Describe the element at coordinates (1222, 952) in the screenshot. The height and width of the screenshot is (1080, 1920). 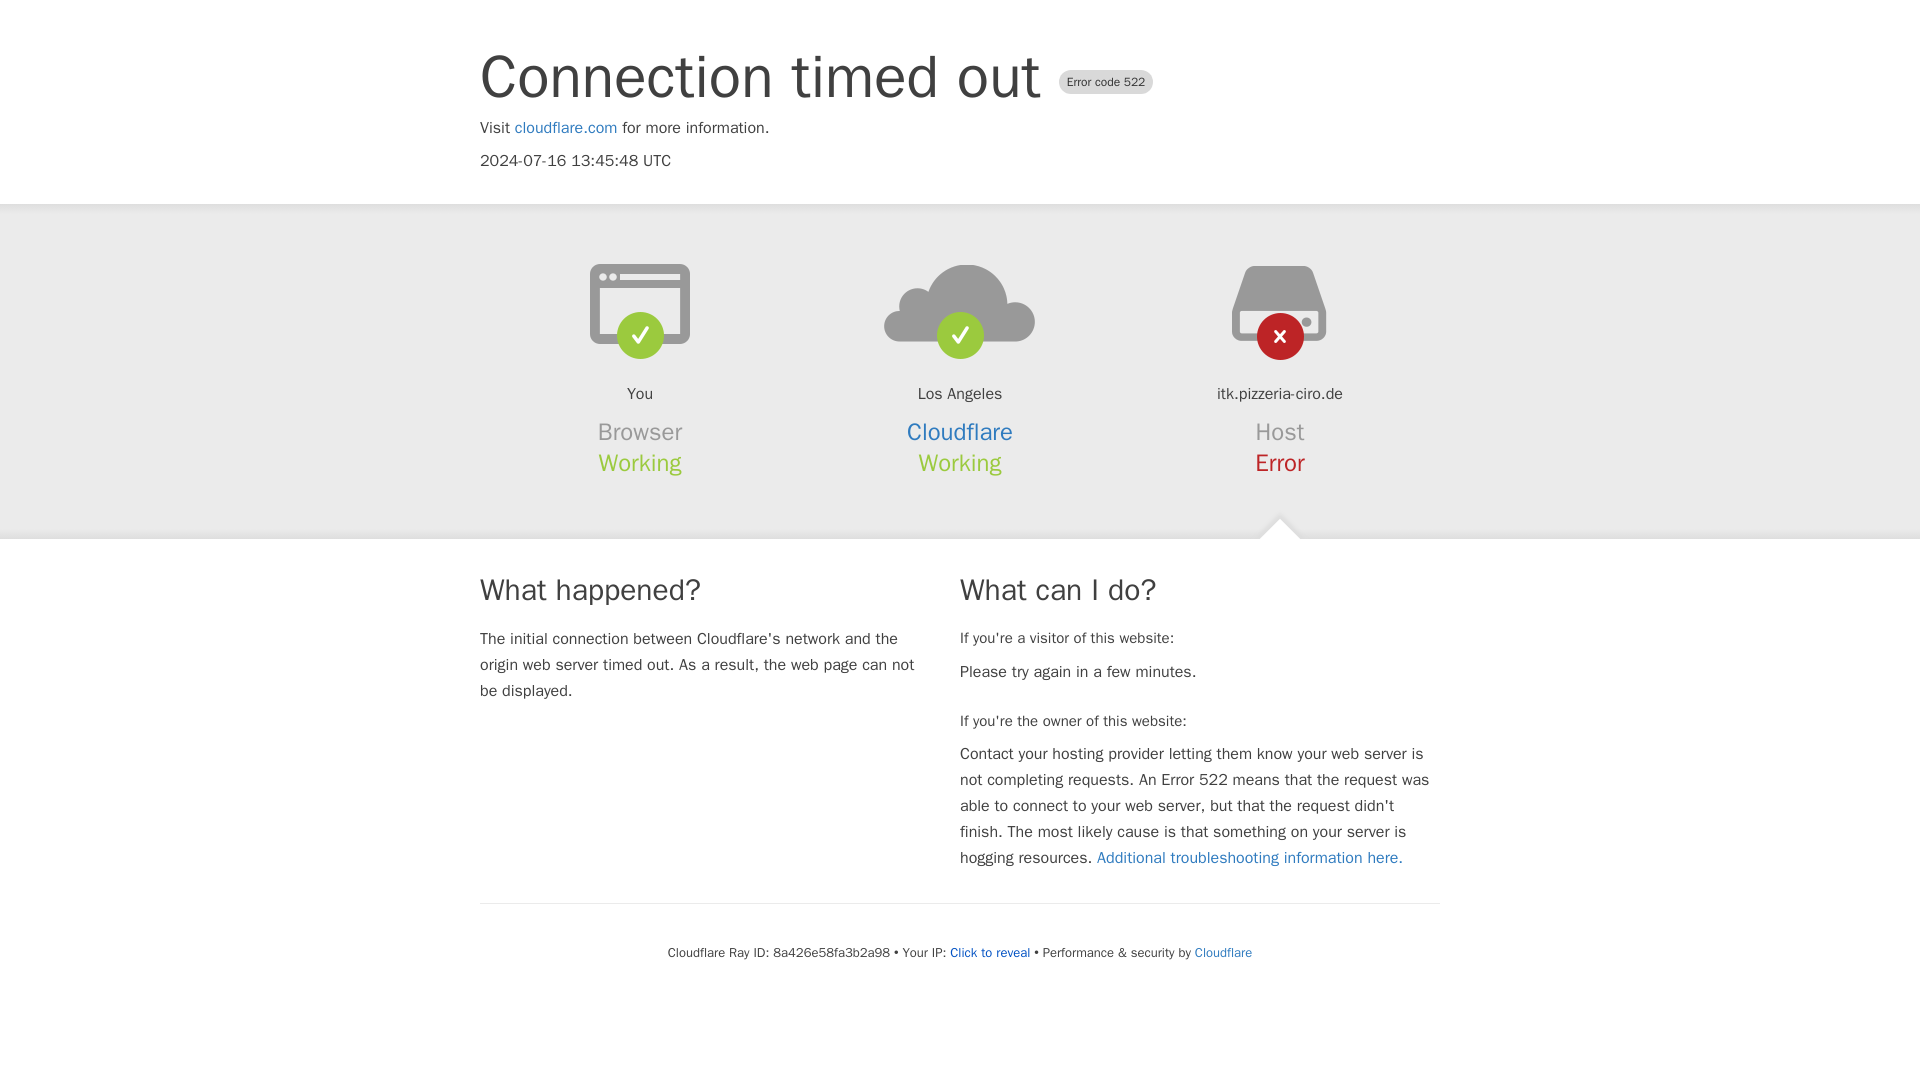
I see `Cloudflare` at that location.